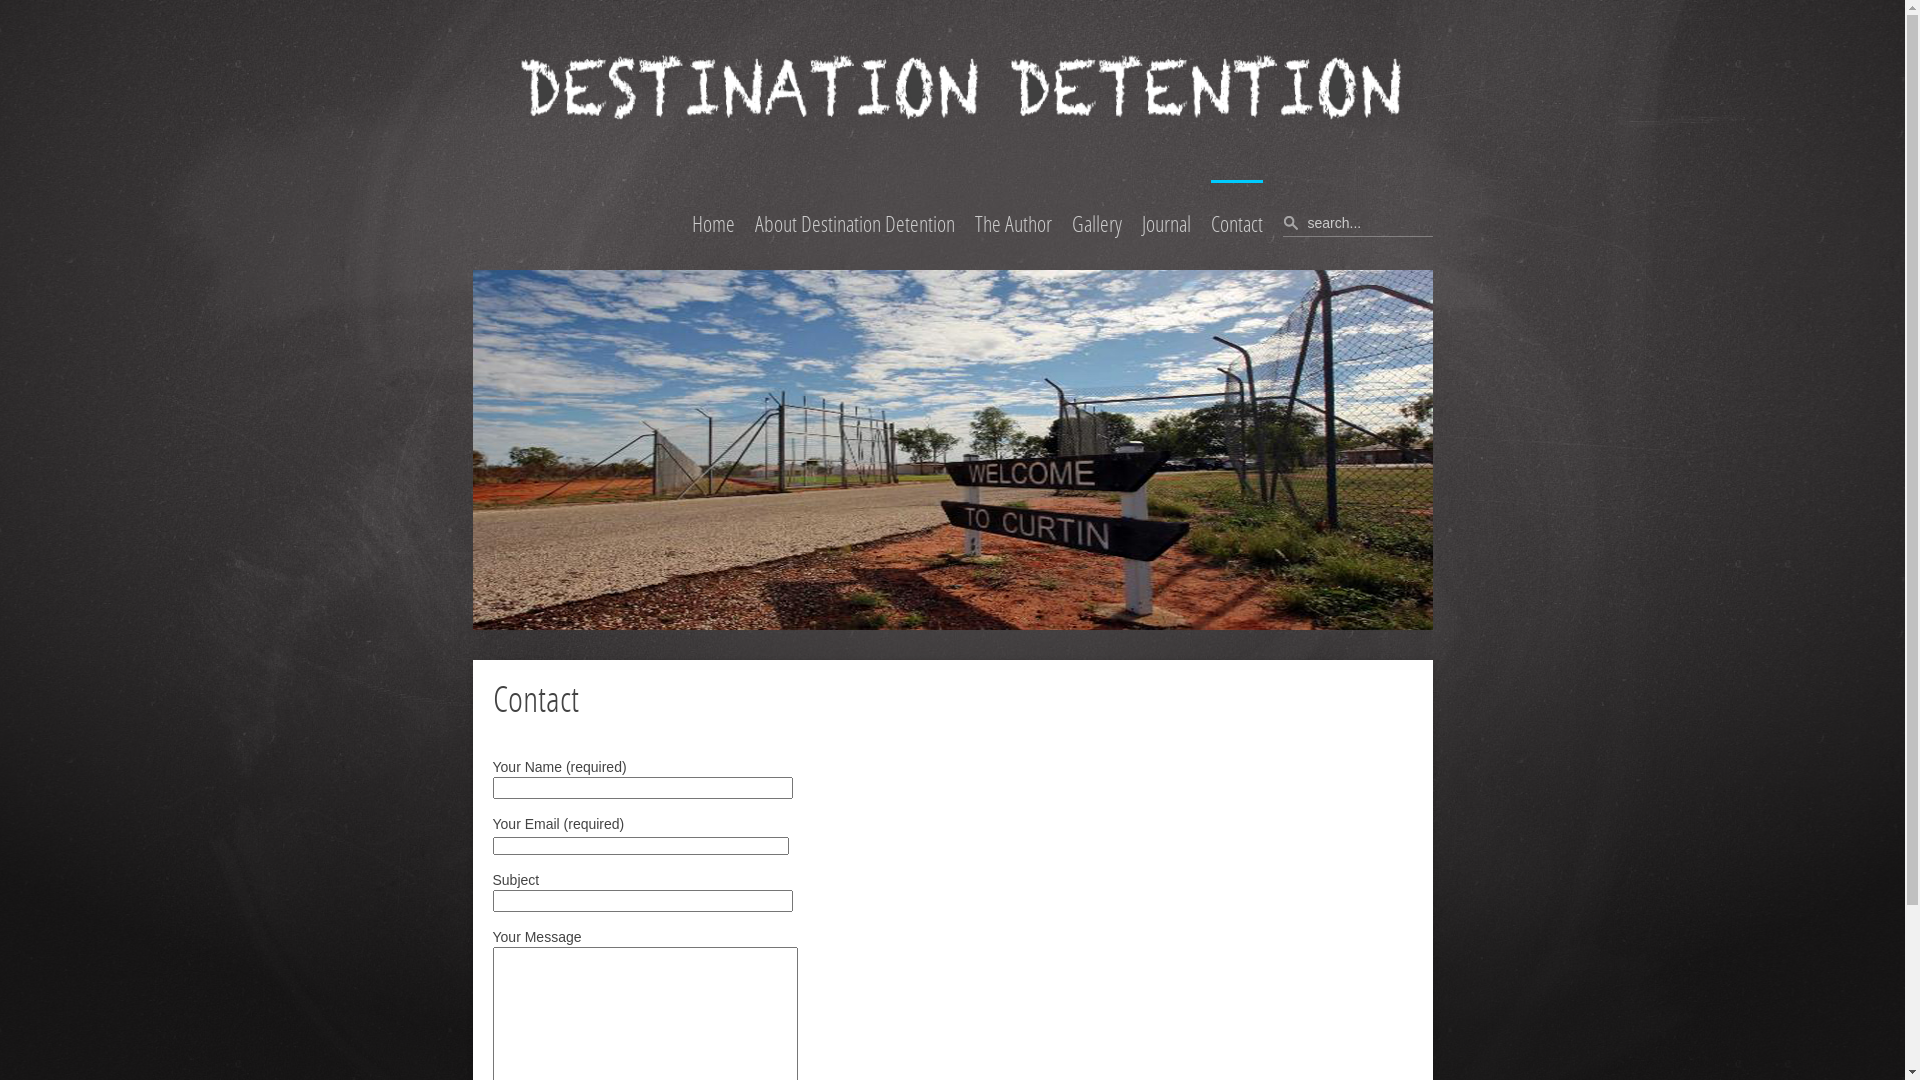 Image resolution: width=1920 pixels, height=1080 pixels. I want to click on Contact, so click(1236, 225).